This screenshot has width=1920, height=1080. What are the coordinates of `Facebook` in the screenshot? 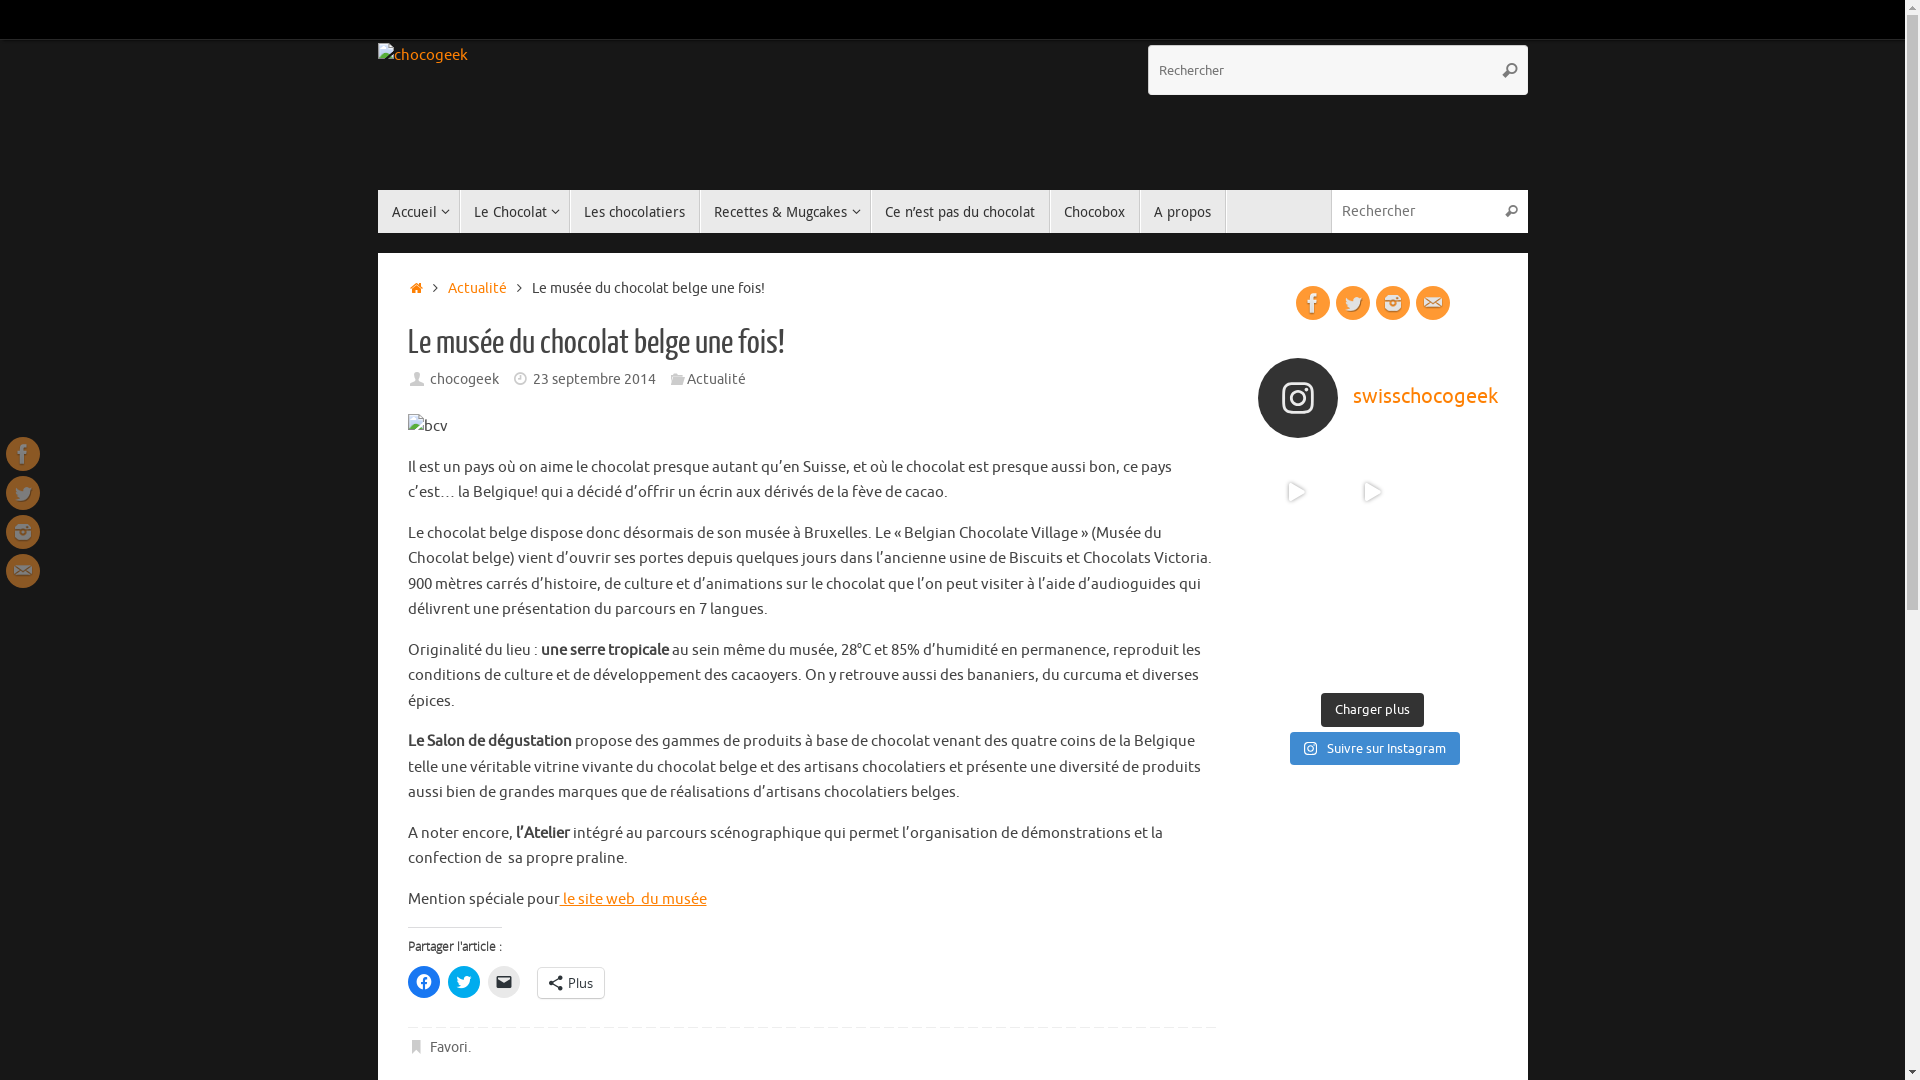 It's located at (23, 454).